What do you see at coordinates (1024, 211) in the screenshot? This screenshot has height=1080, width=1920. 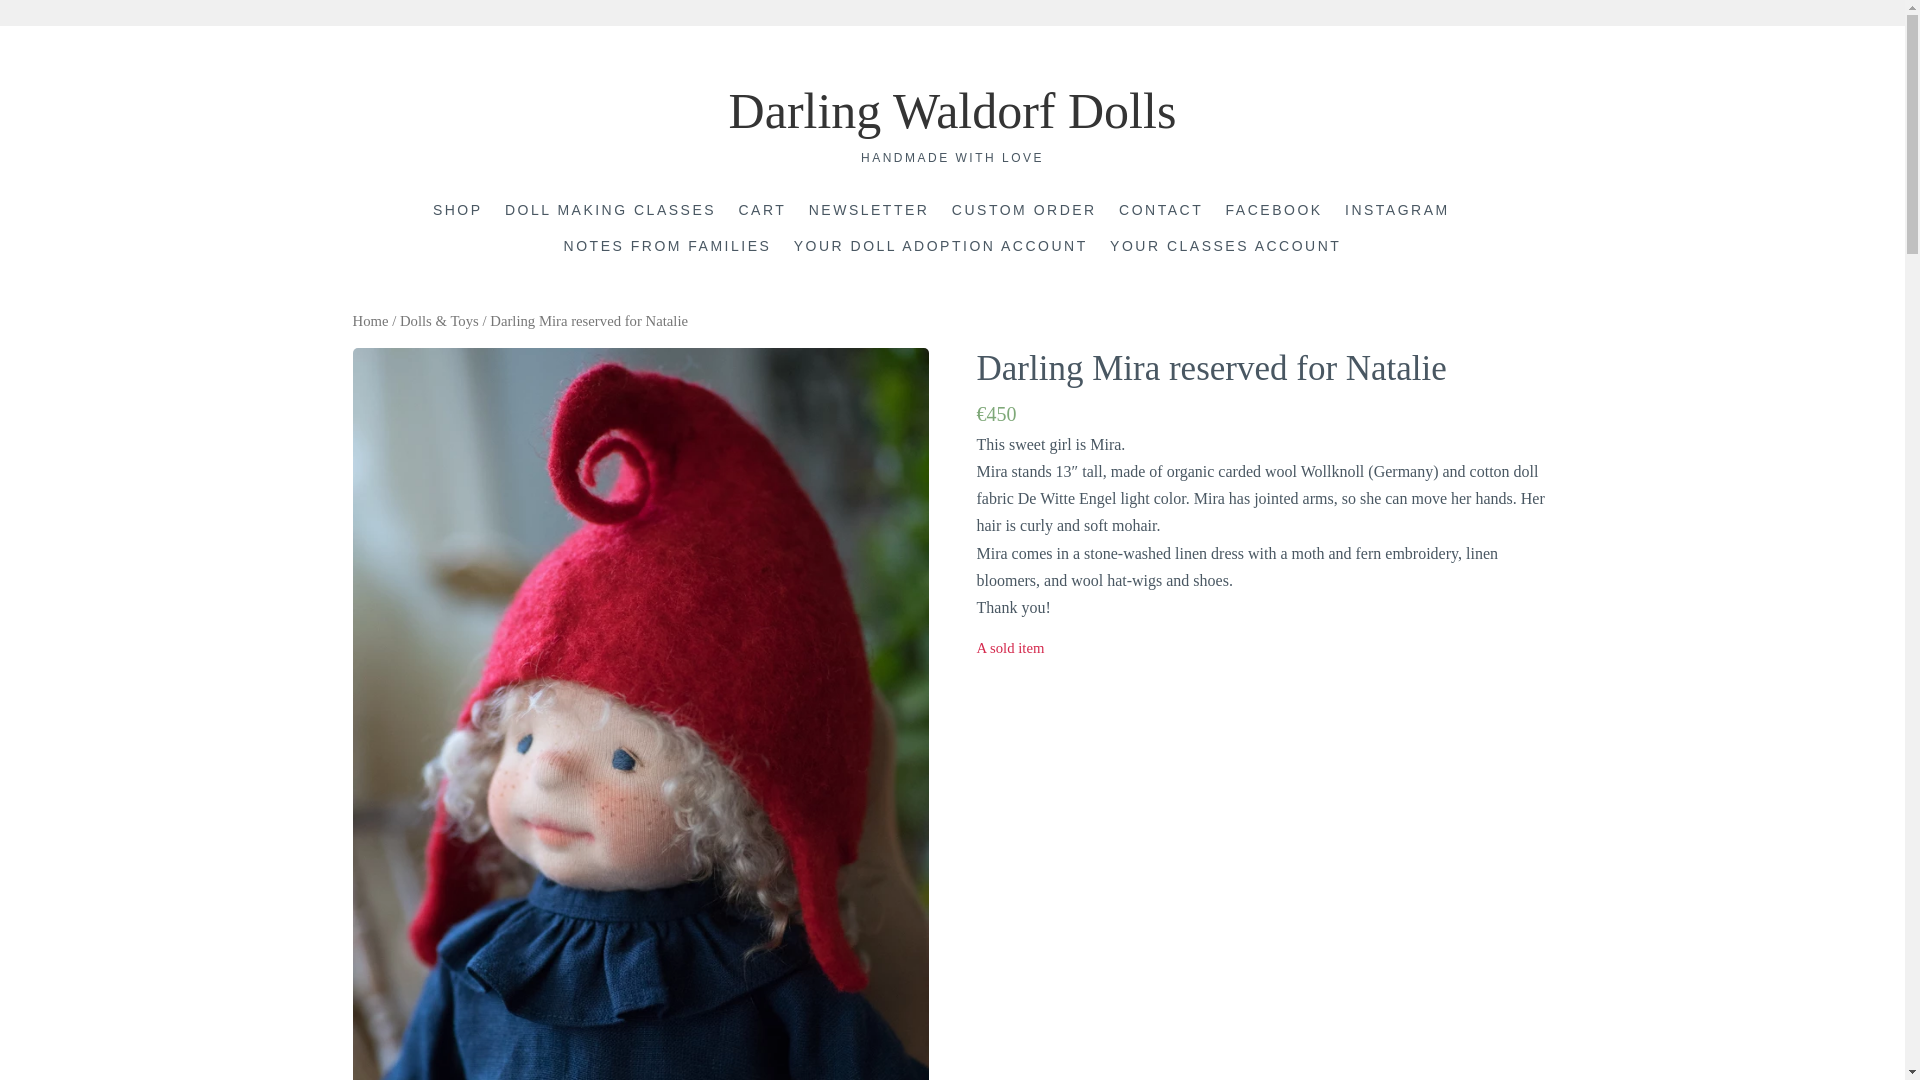 I see `CUSTOM ORDER` at bounding box center [1024, 211].